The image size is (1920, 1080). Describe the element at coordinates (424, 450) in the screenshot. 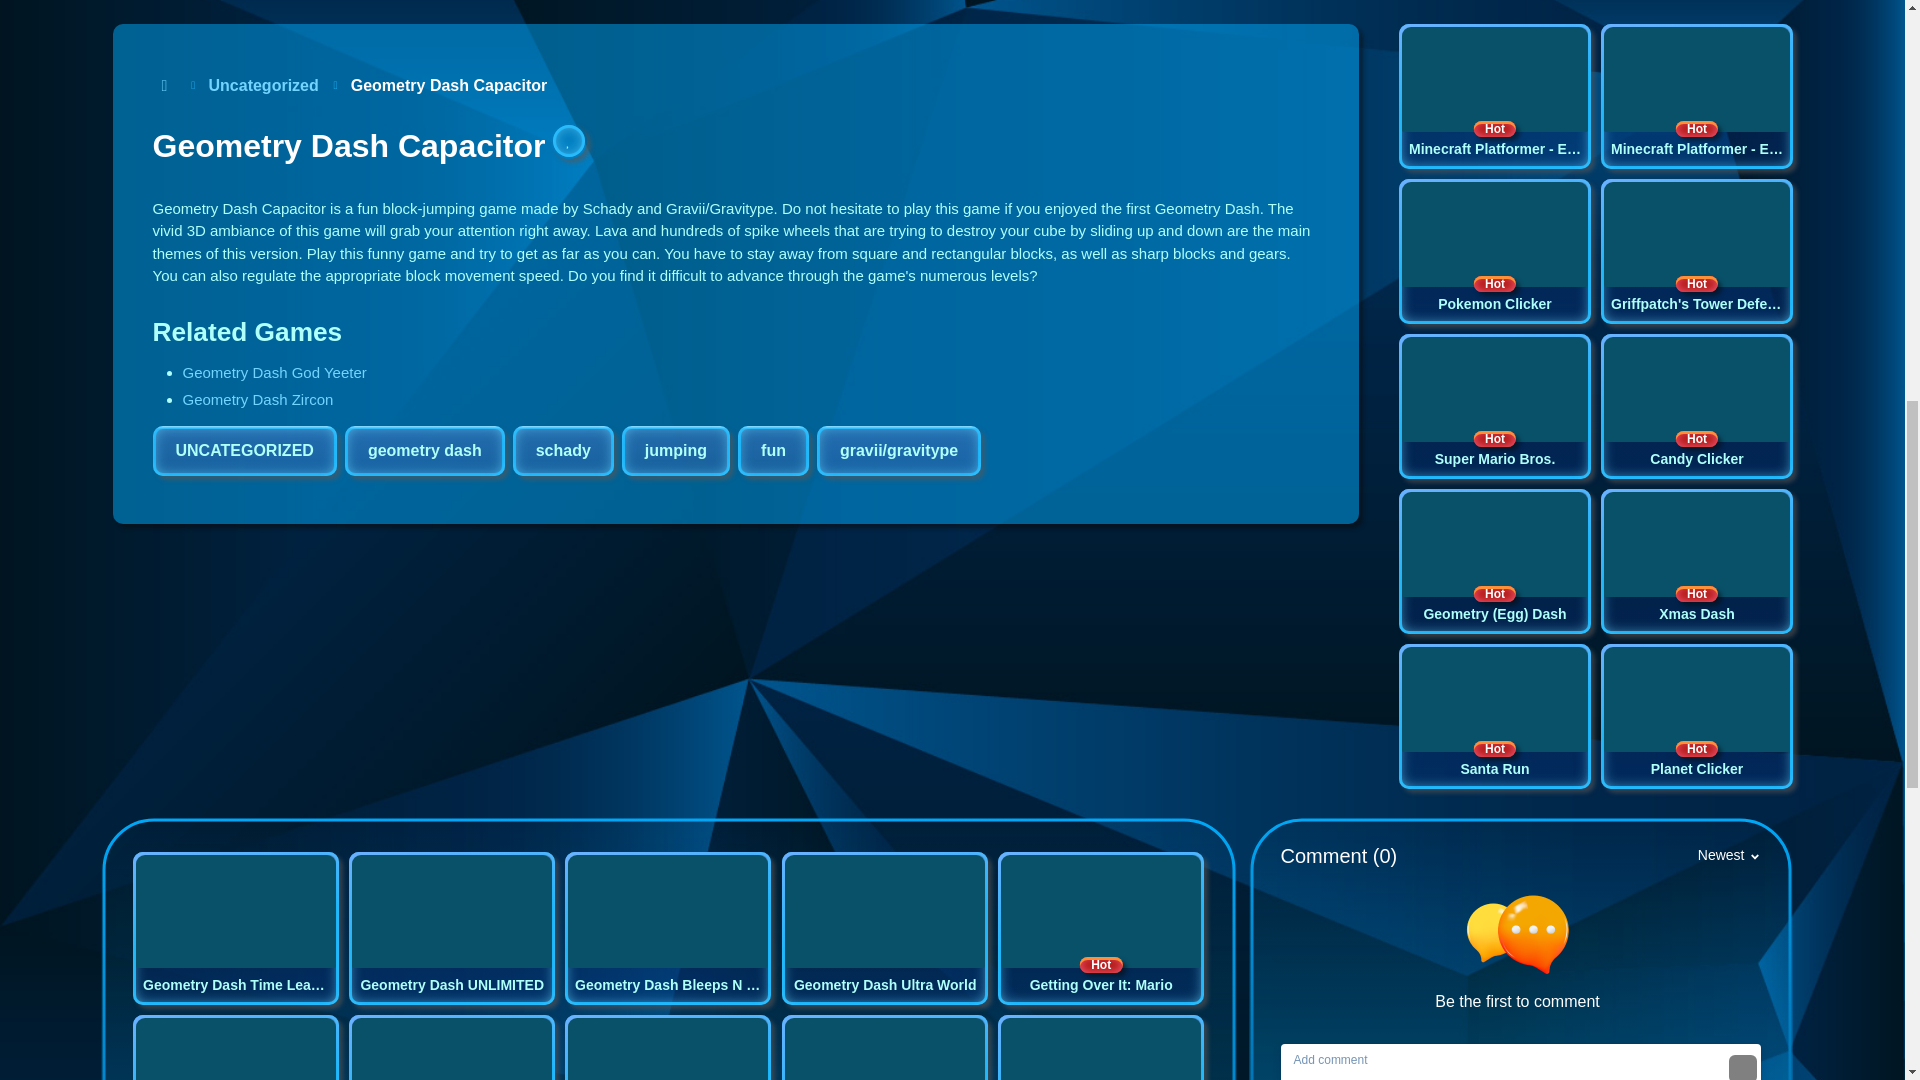

I see `schady` at that location.